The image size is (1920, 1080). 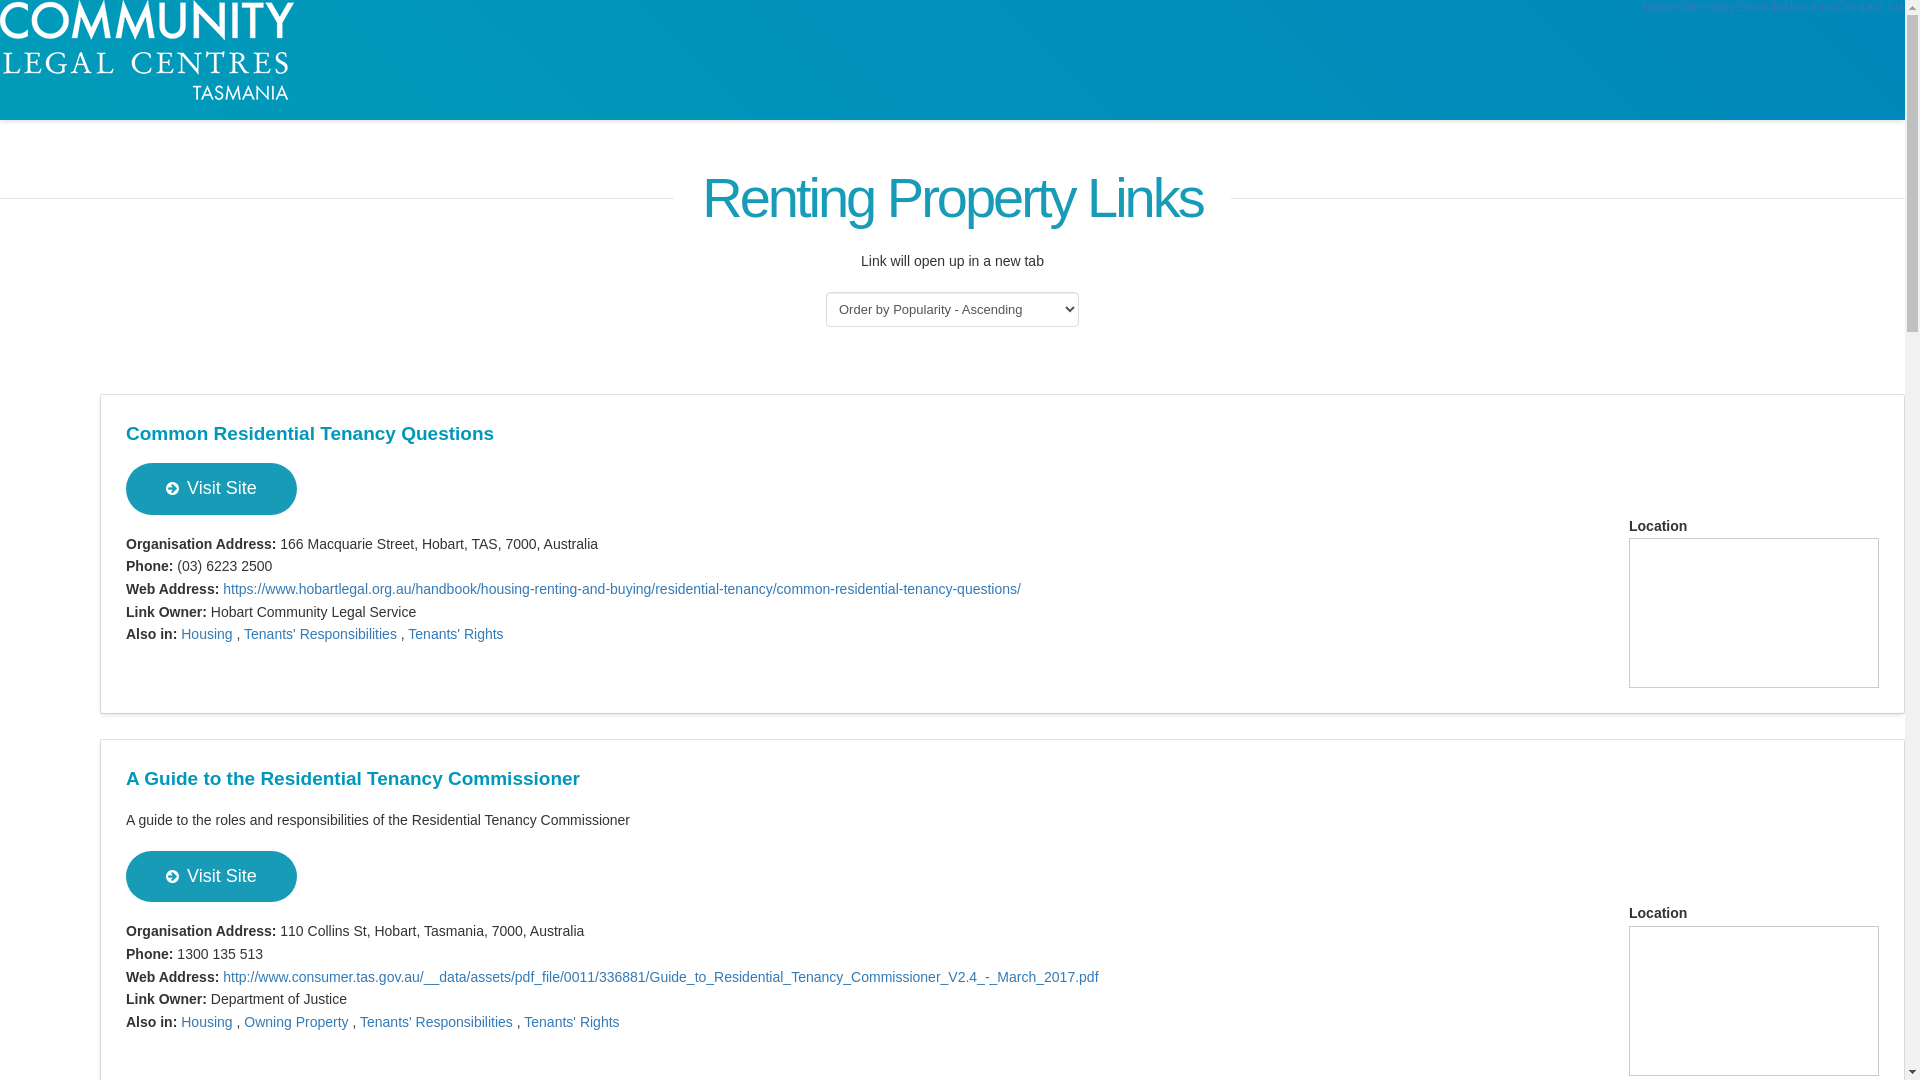 What do you see at coordinates (1758, 7) in the screenshot?
I see `Search` at bounding box center [1758, 7].